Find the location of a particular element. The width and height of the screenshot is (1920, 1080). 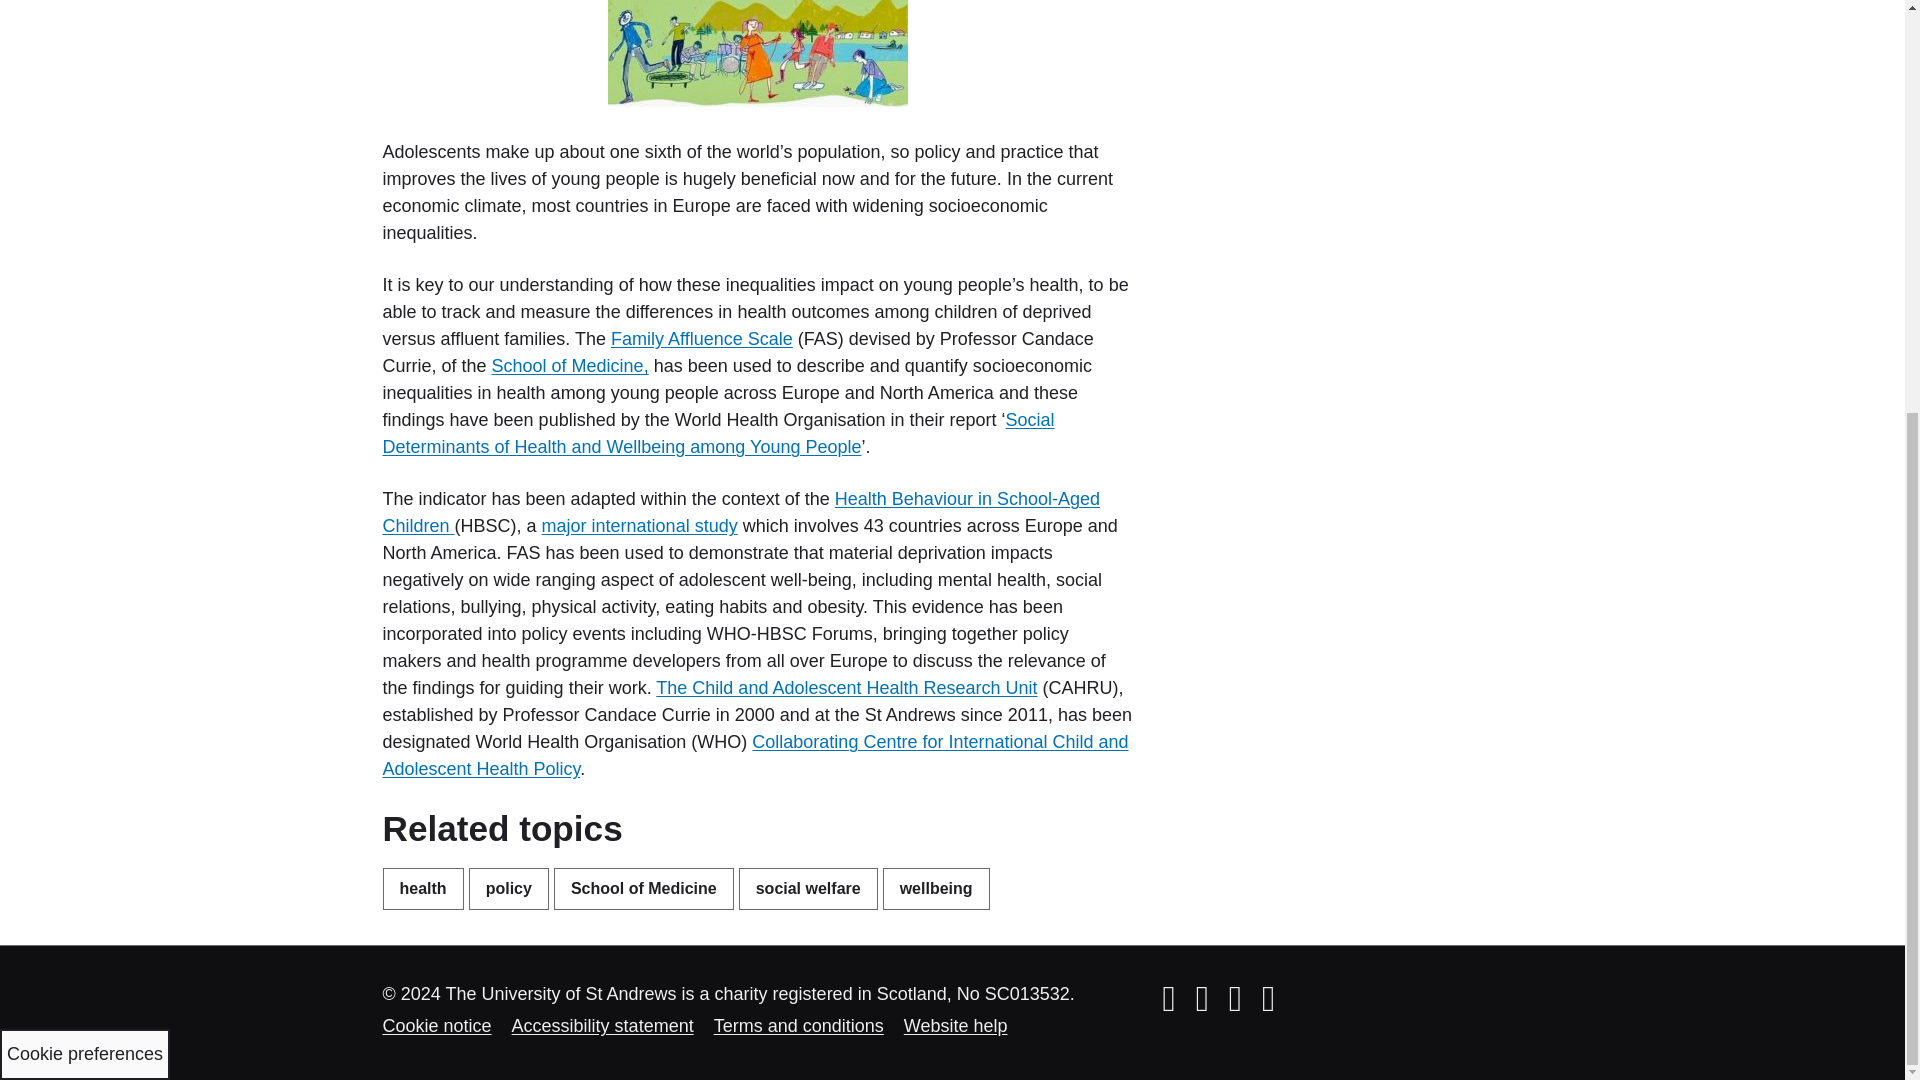

Terms and conditions is located at coordinates (798, 1026).